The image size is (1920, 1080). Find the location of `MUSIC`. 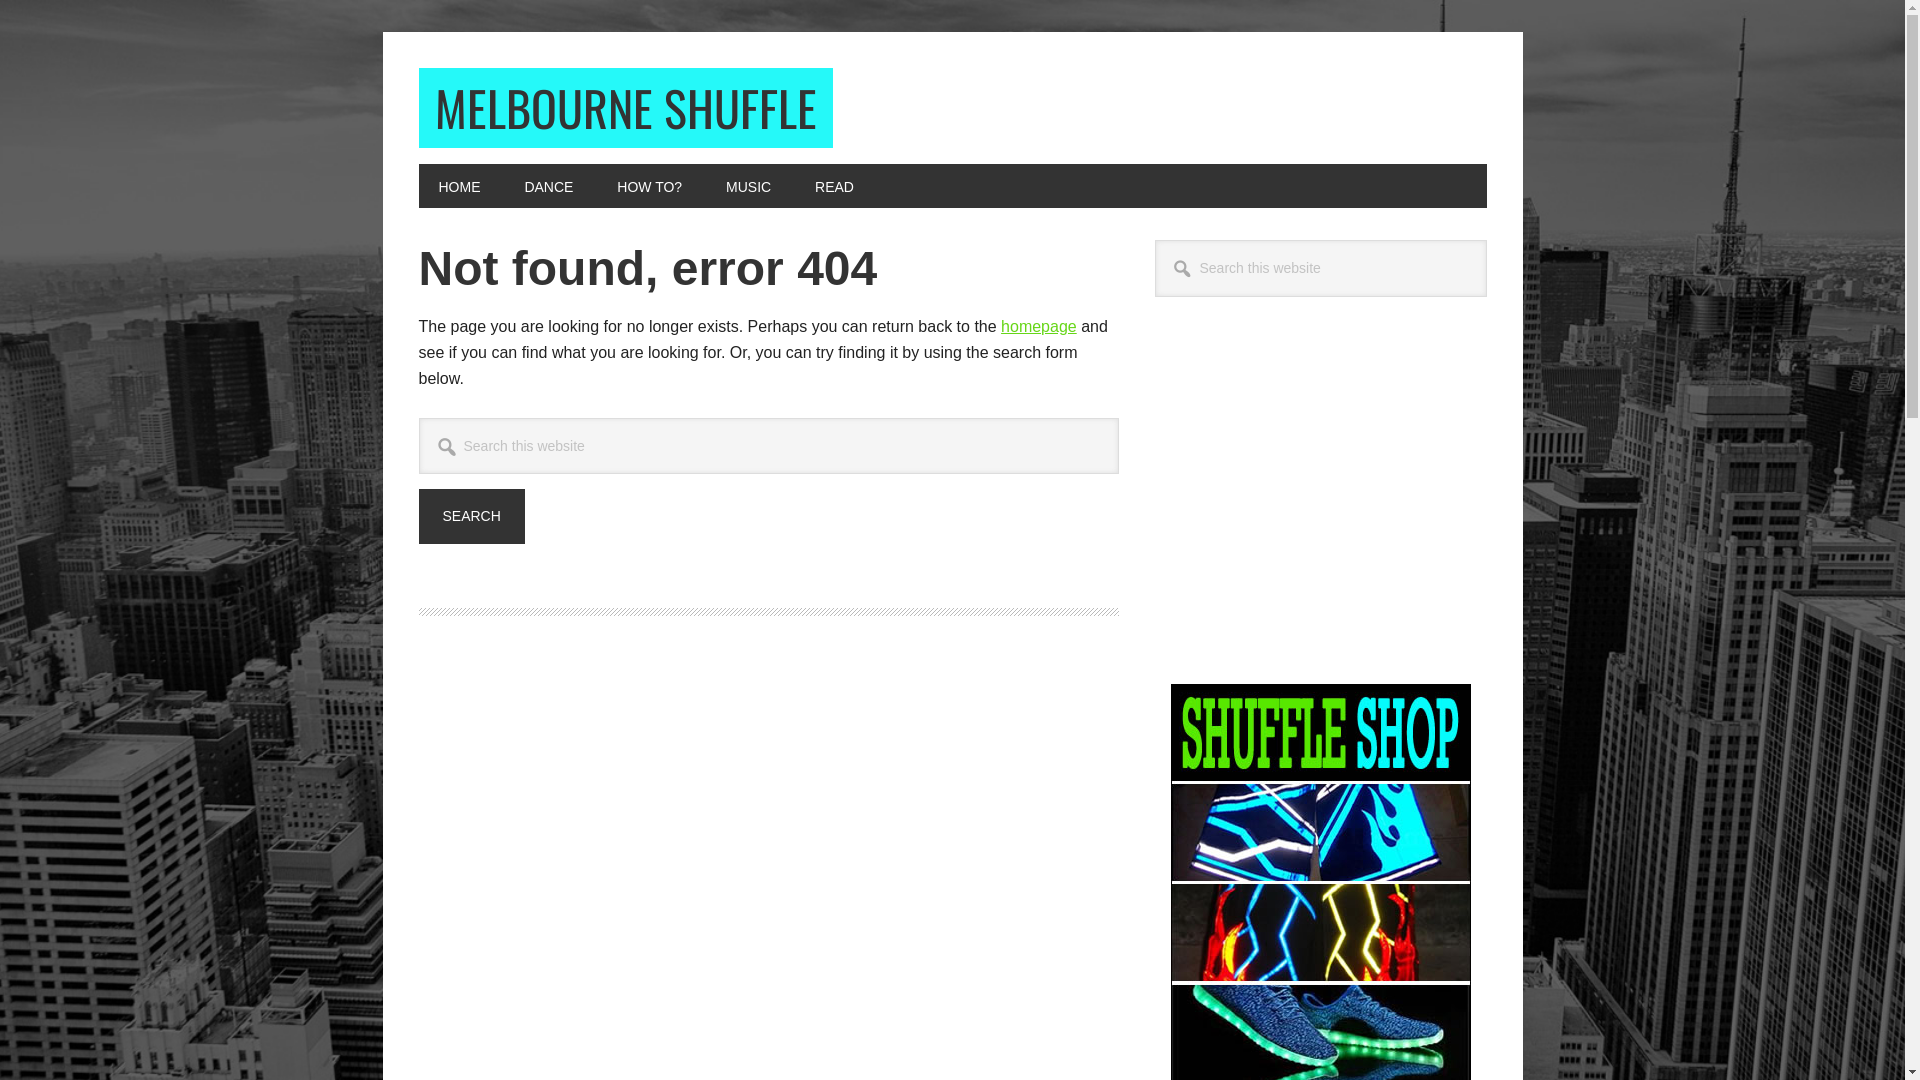

MUSIC is located at coordinates (748, 186).